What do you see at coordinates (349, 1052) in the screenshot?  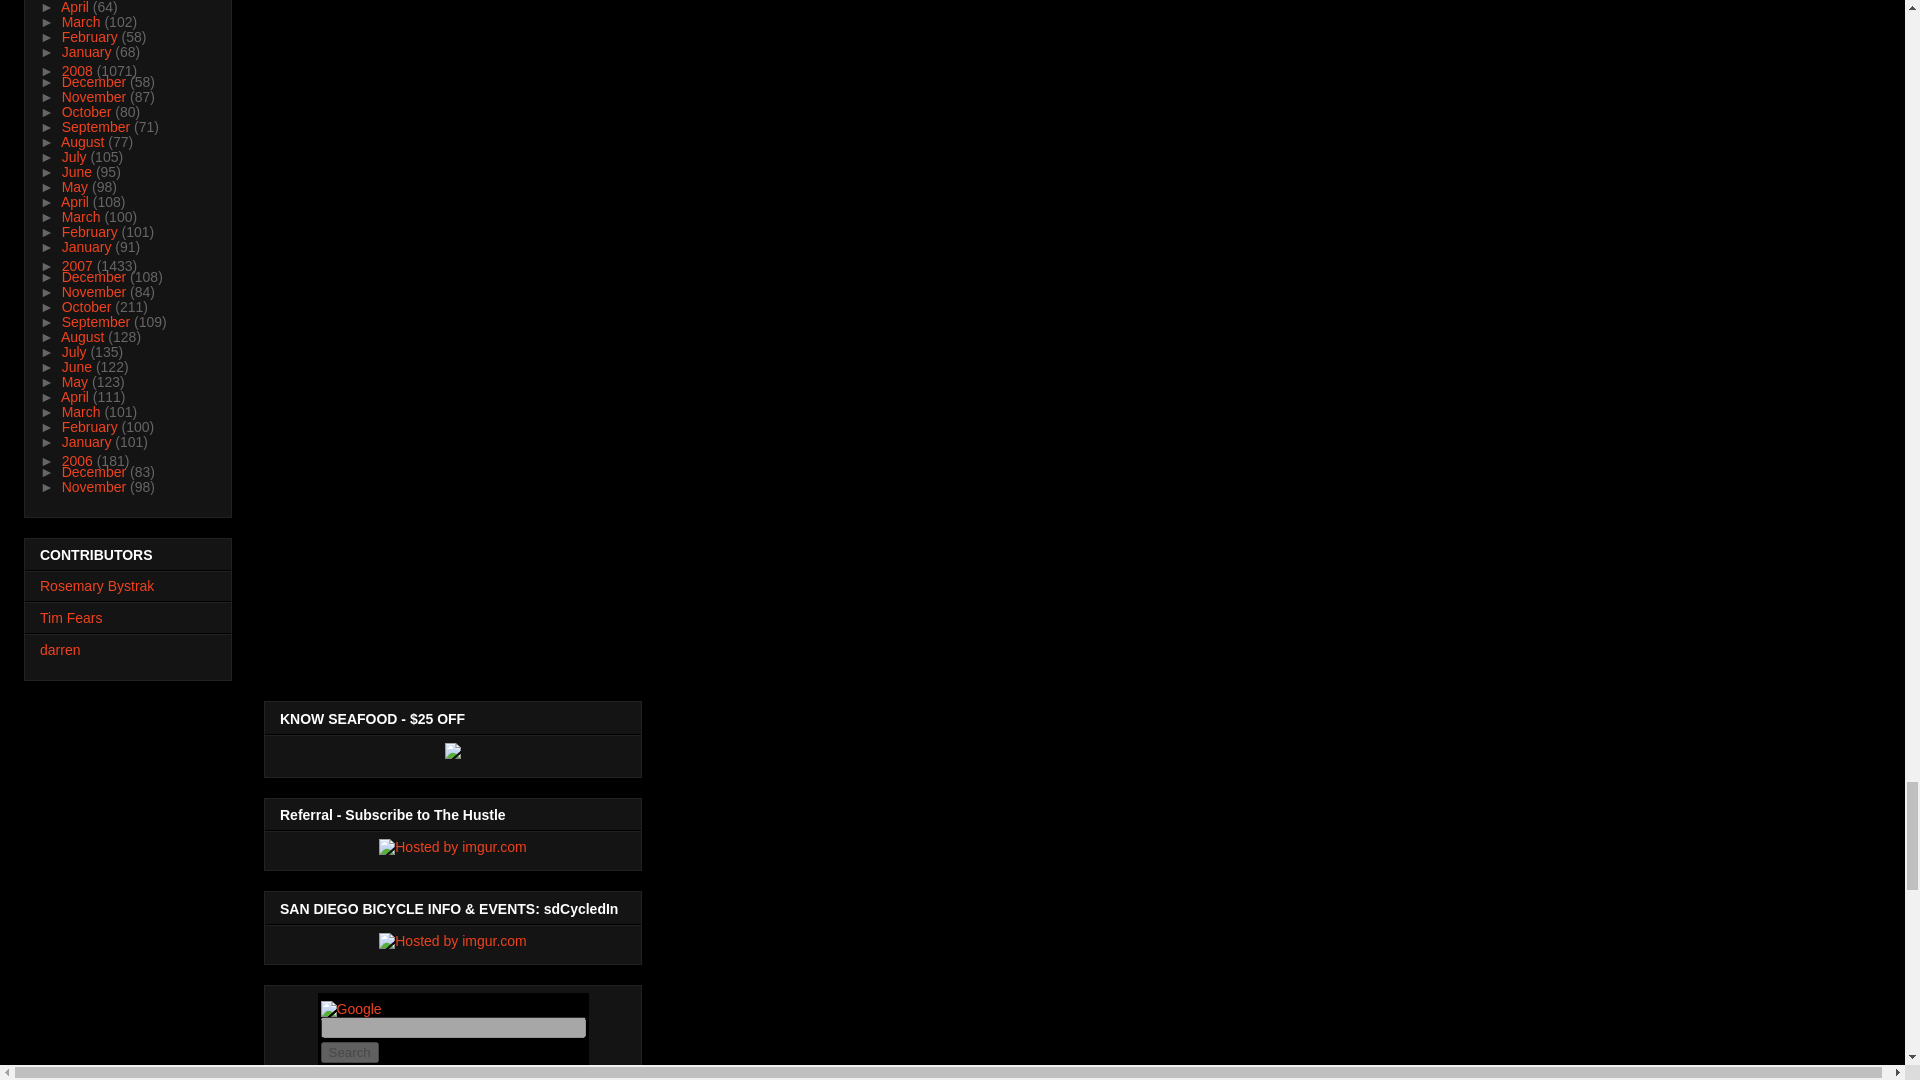 I see `Search` at bounding box center [349, 1052].